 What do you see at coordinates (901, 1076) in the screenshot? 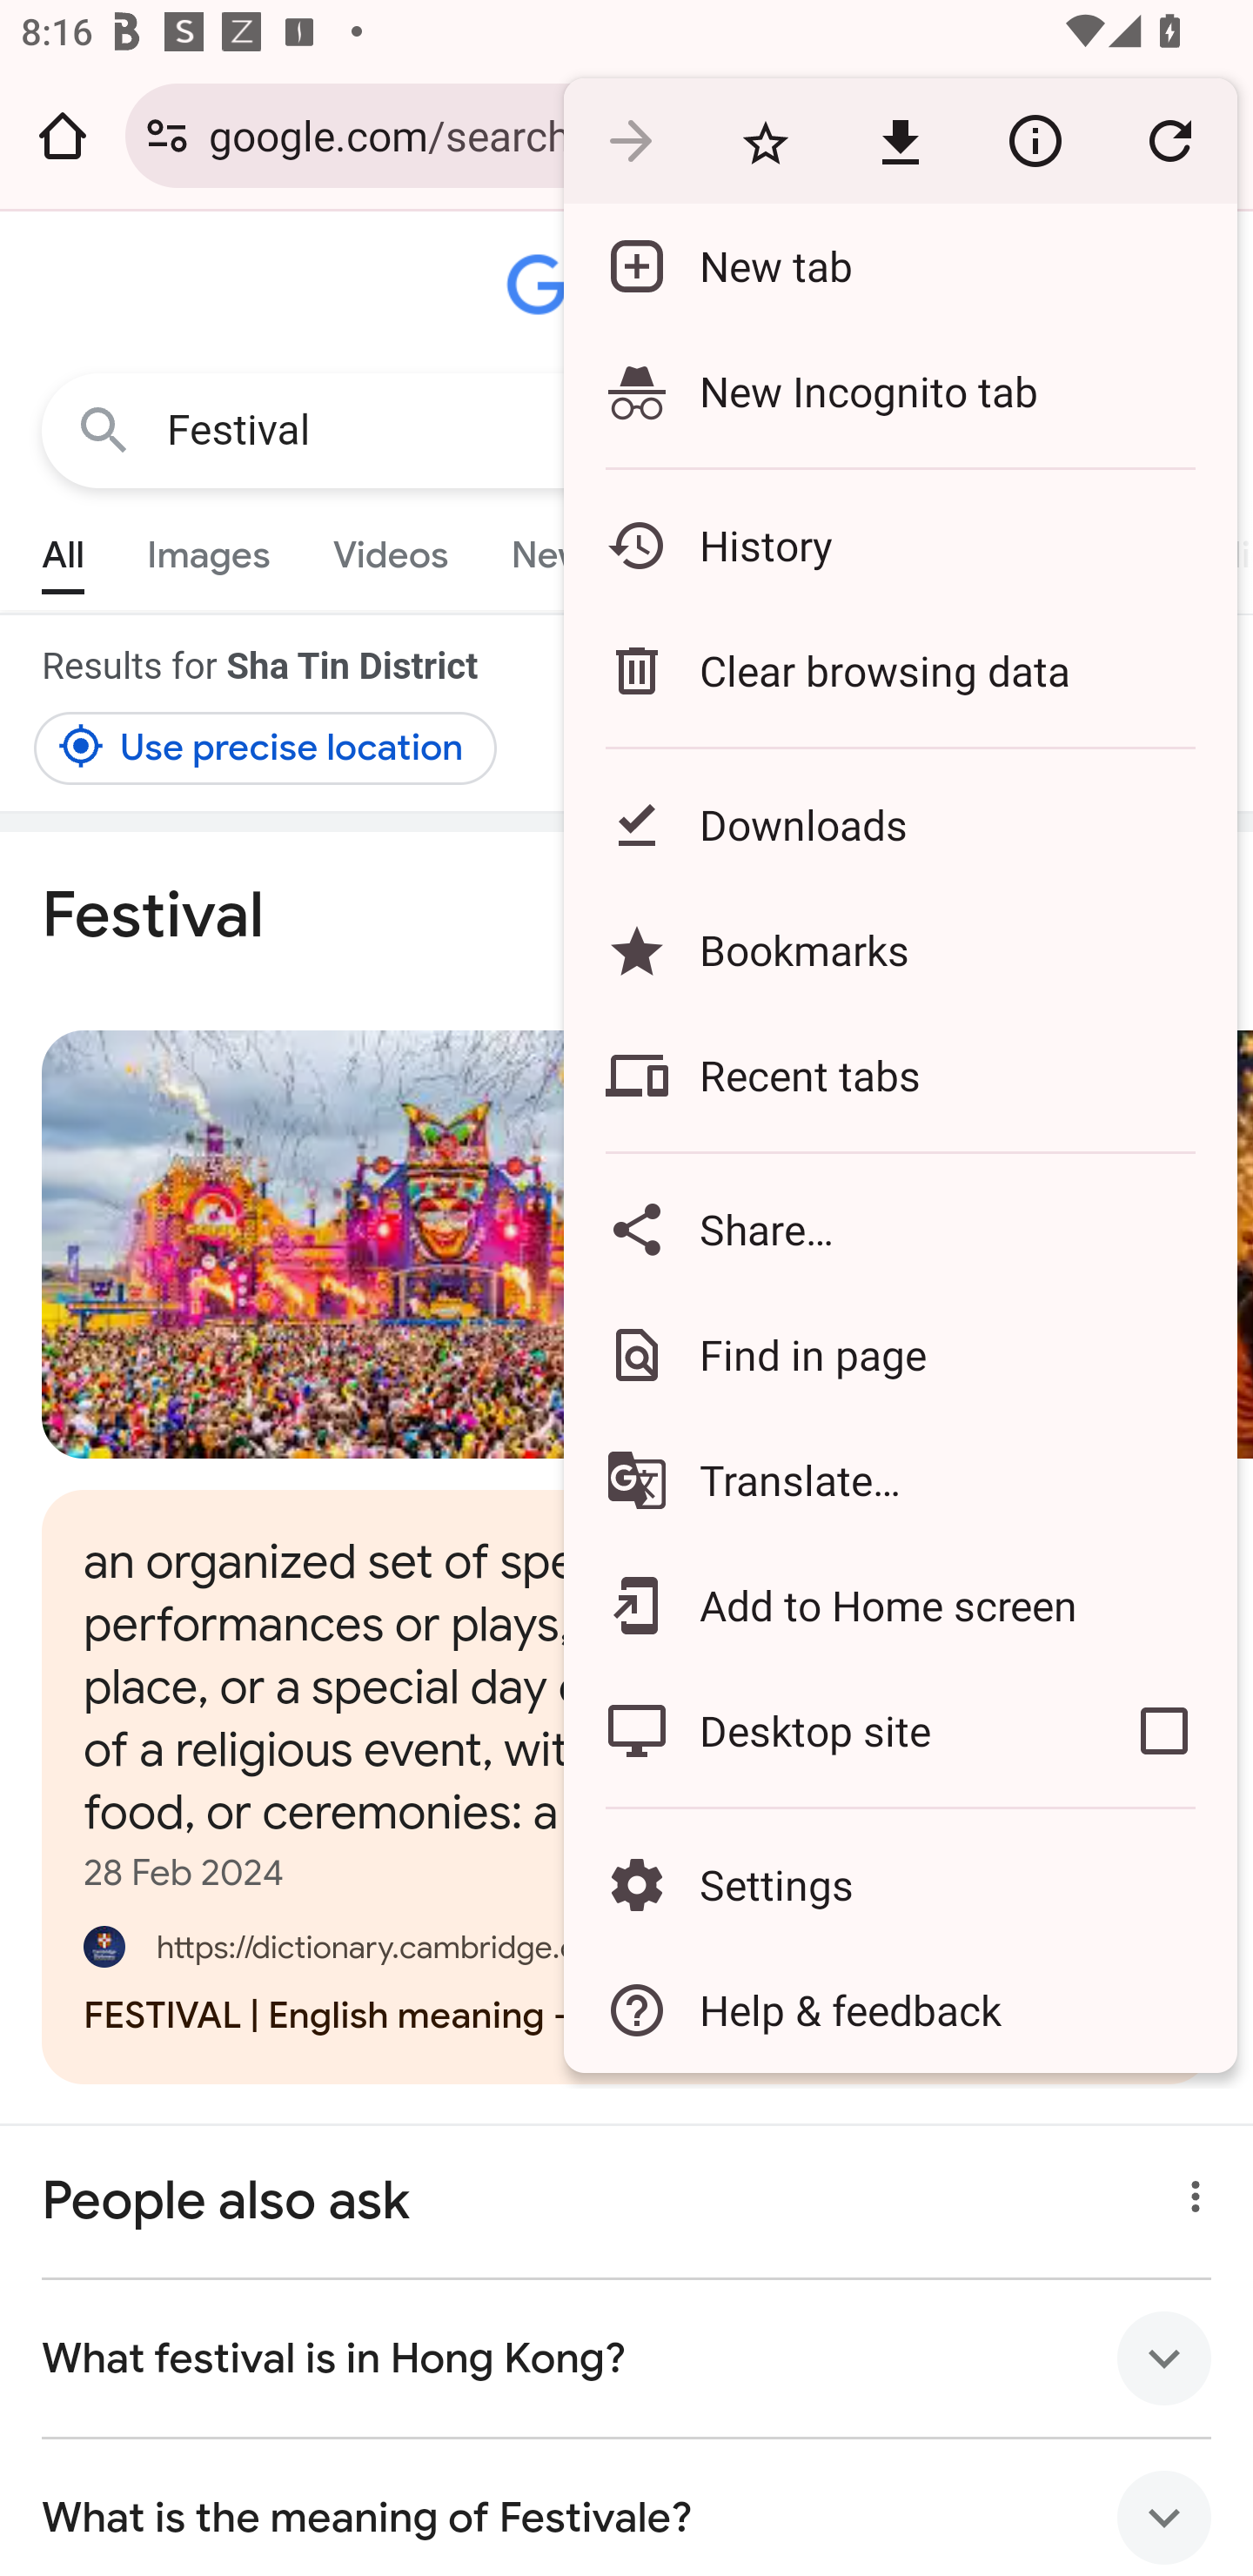
I see `Recent tabs` at bounding box center [901, 1076].